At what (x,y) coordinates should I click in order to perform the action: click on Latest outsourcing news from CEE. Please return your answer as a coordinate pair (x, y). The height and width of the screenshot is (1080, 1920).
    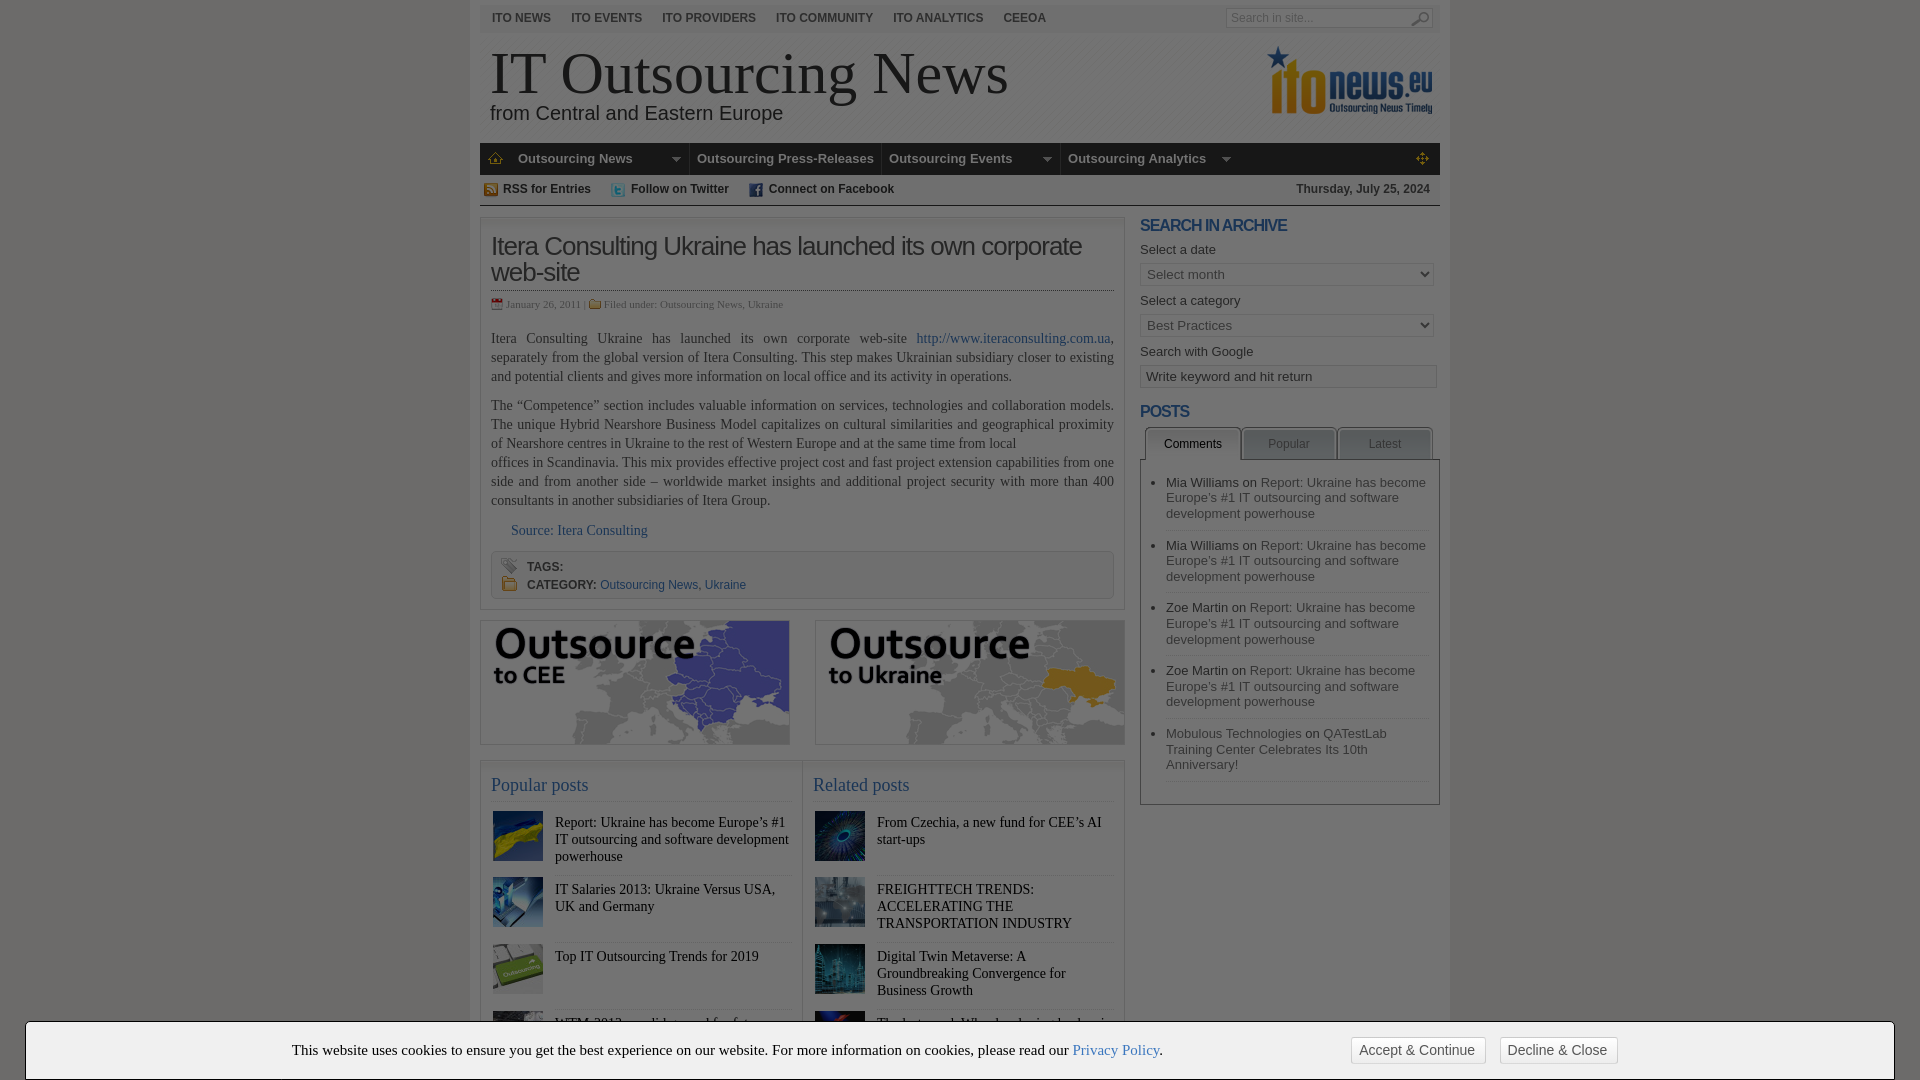
    Looking at the image, I should click on (520, 18).